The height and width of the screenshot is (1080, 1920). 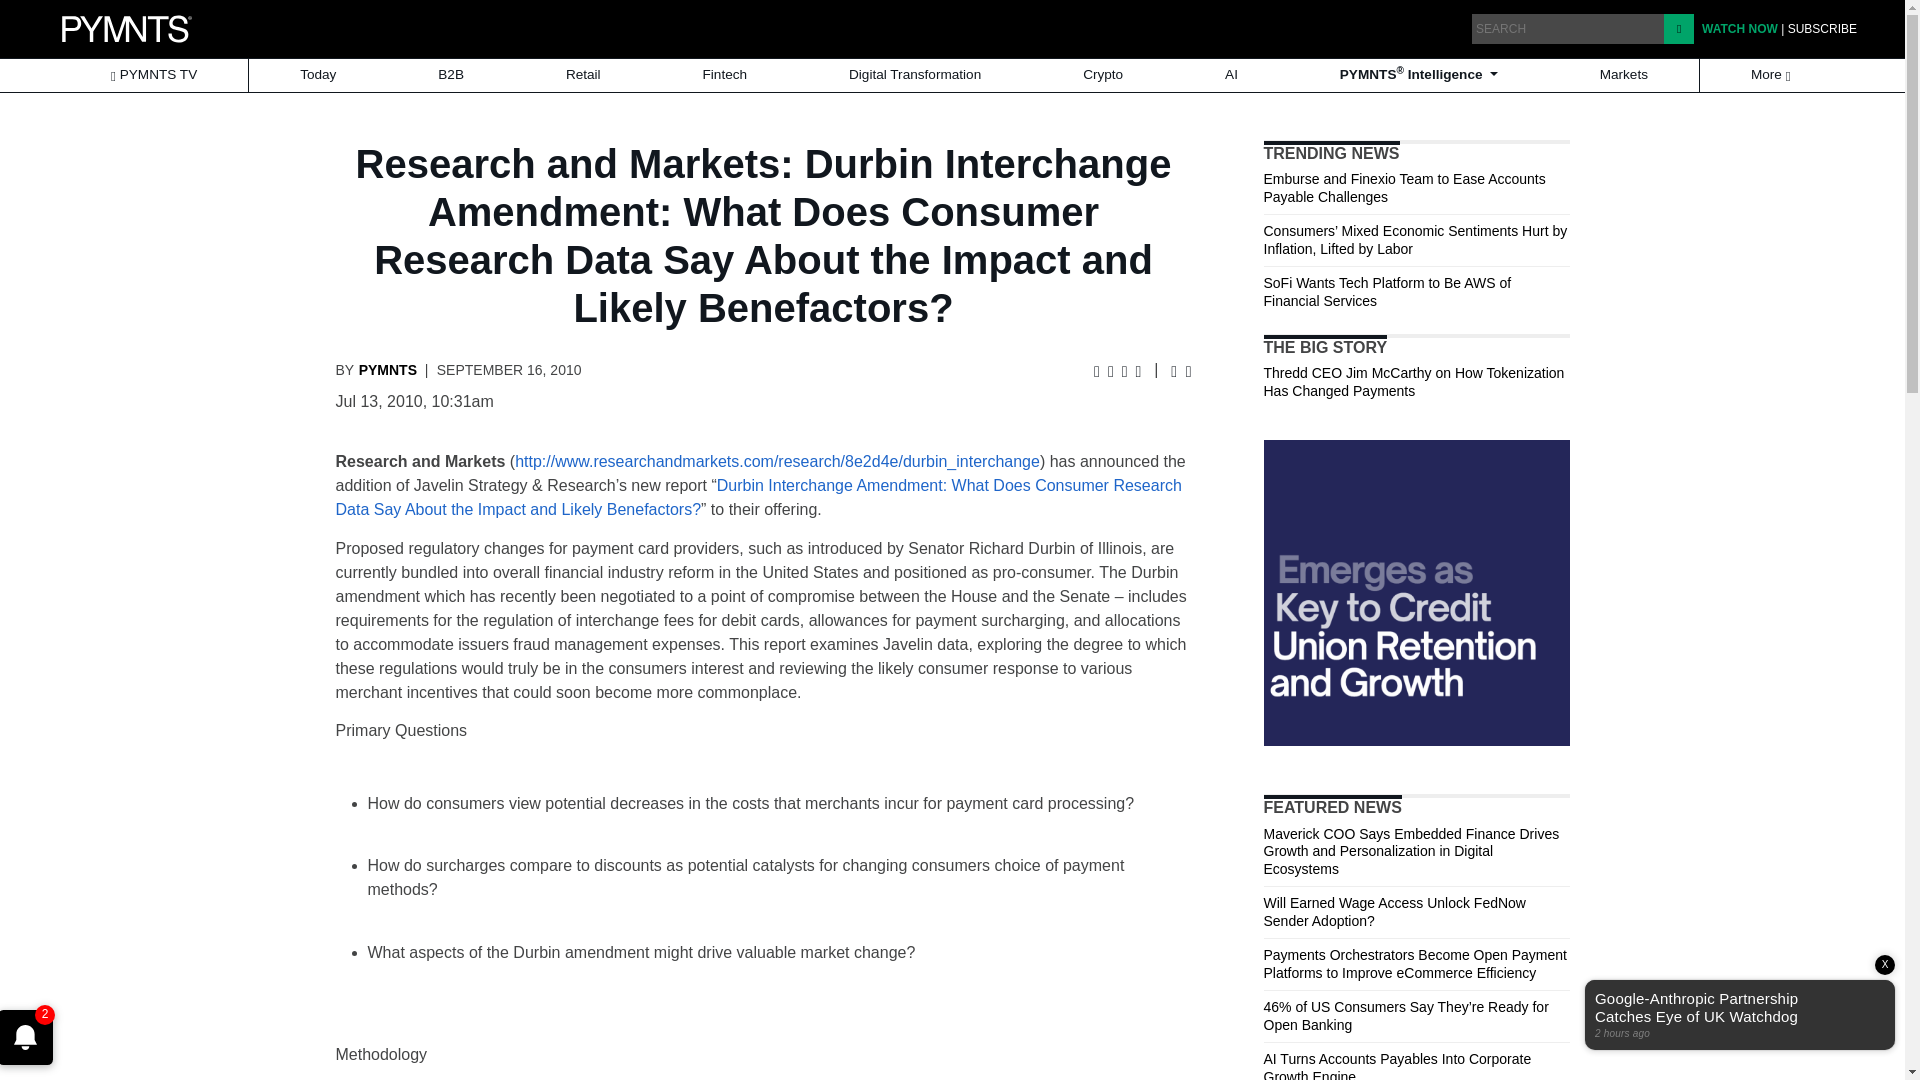 I want to click on Markets, so click(x=1624, y=75).